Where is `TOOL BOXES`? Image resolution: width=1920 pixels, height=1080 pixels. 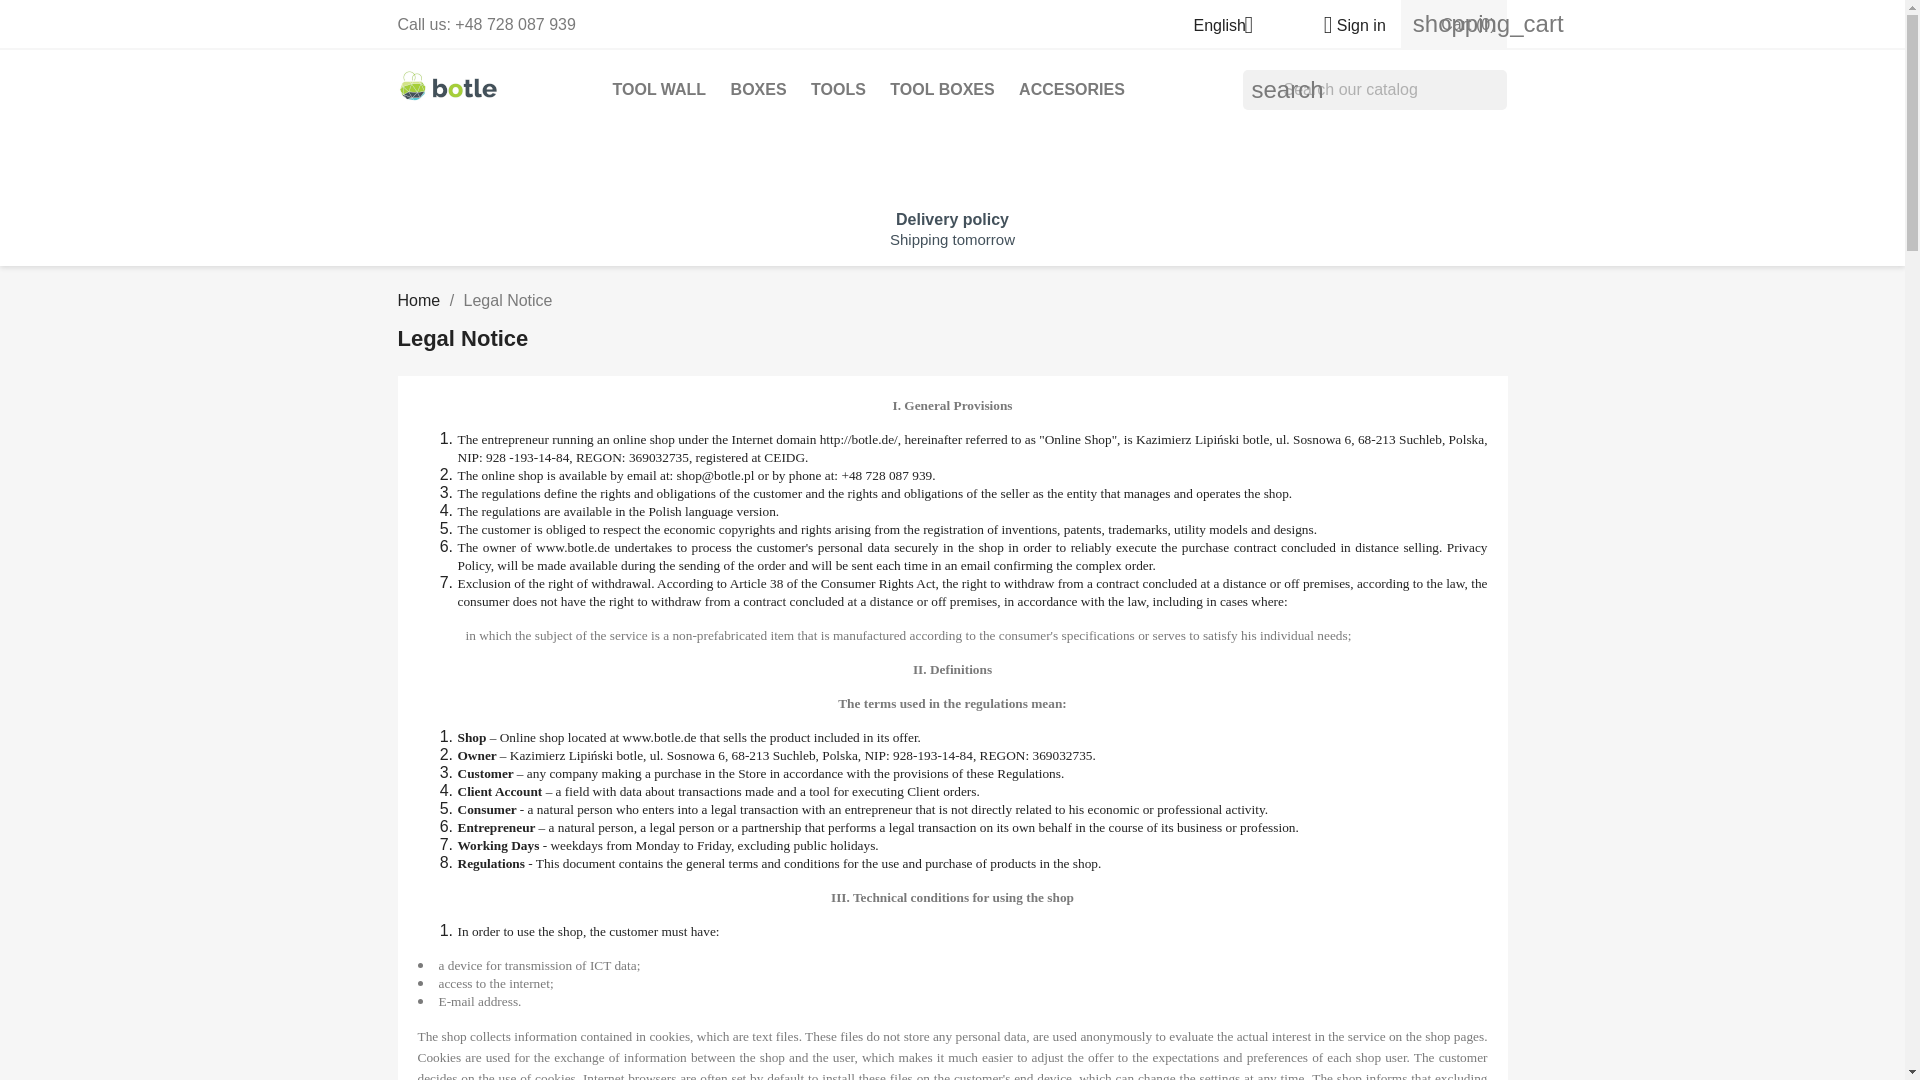
TOOL BOXES is located at coordinates (942, 90).